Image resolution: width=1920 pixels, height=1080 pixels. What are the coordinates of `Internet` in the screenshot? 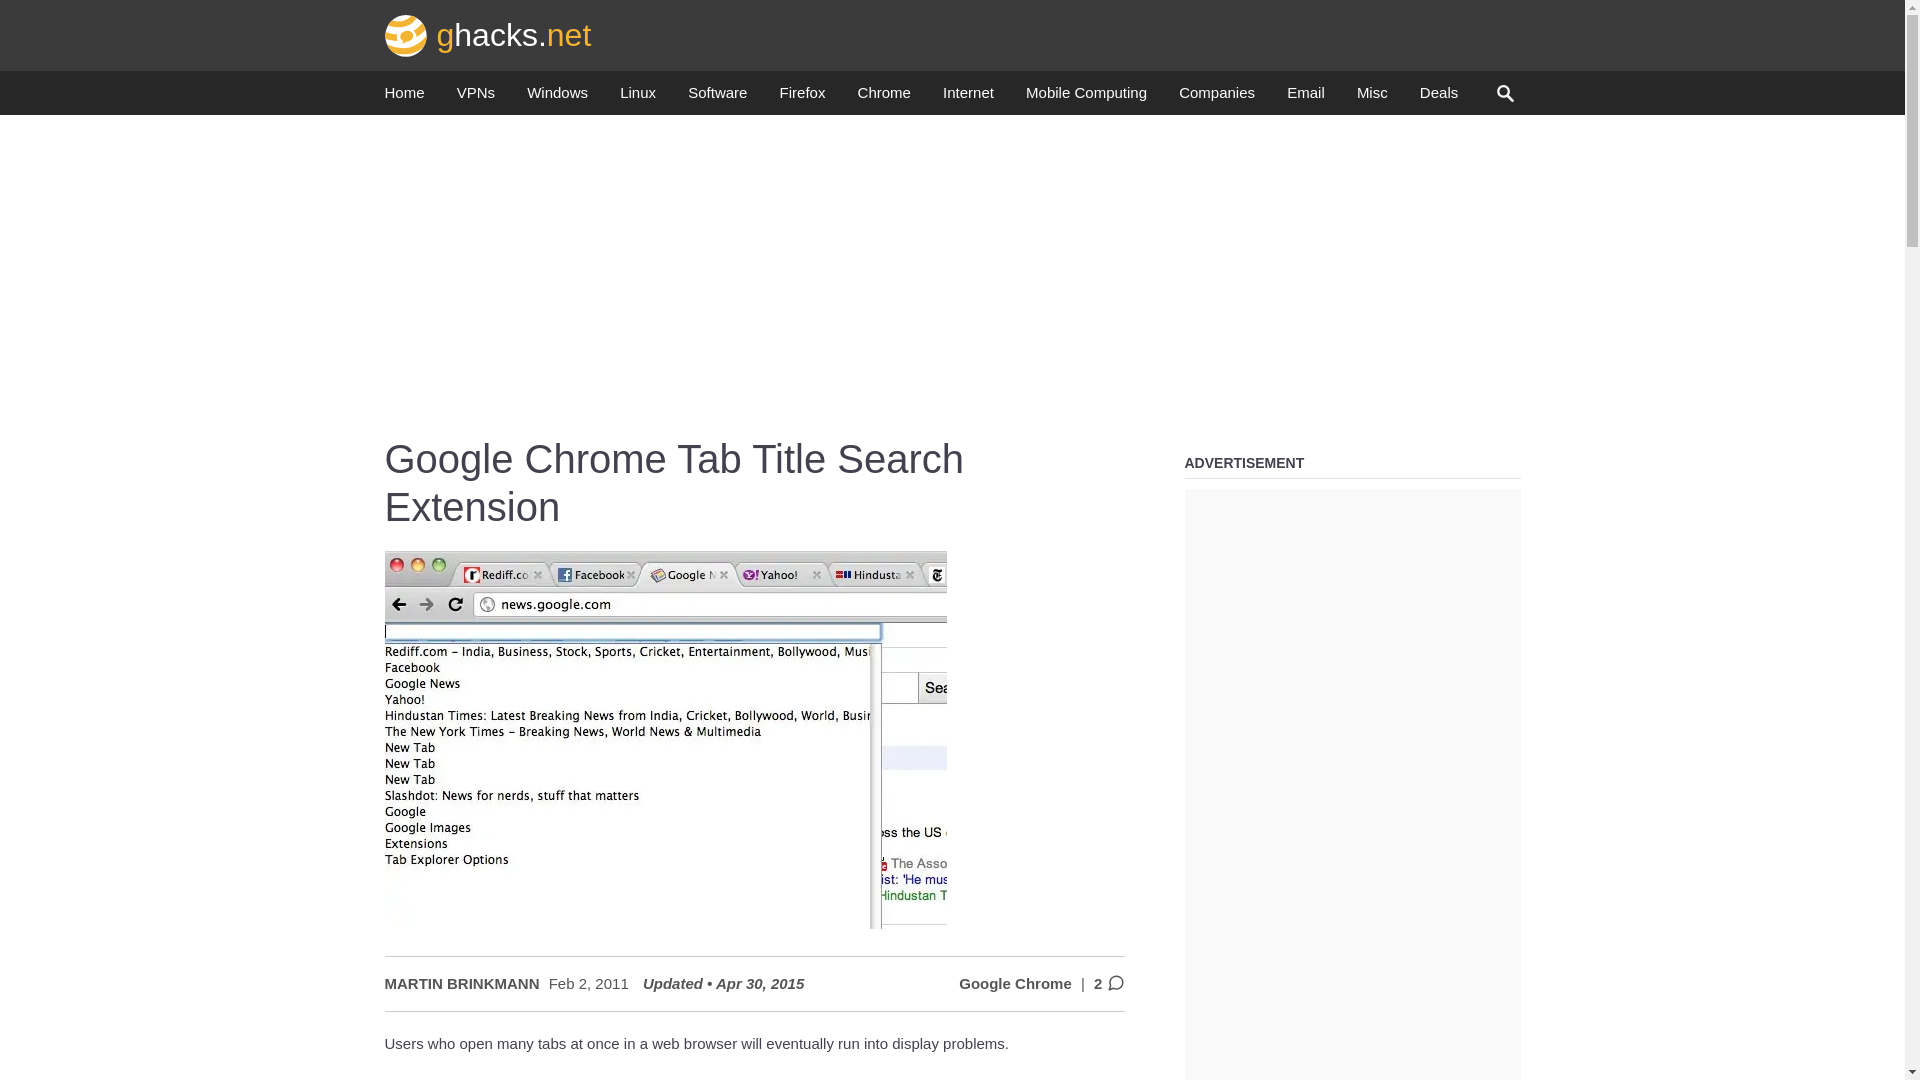 It's located at (968, 98).